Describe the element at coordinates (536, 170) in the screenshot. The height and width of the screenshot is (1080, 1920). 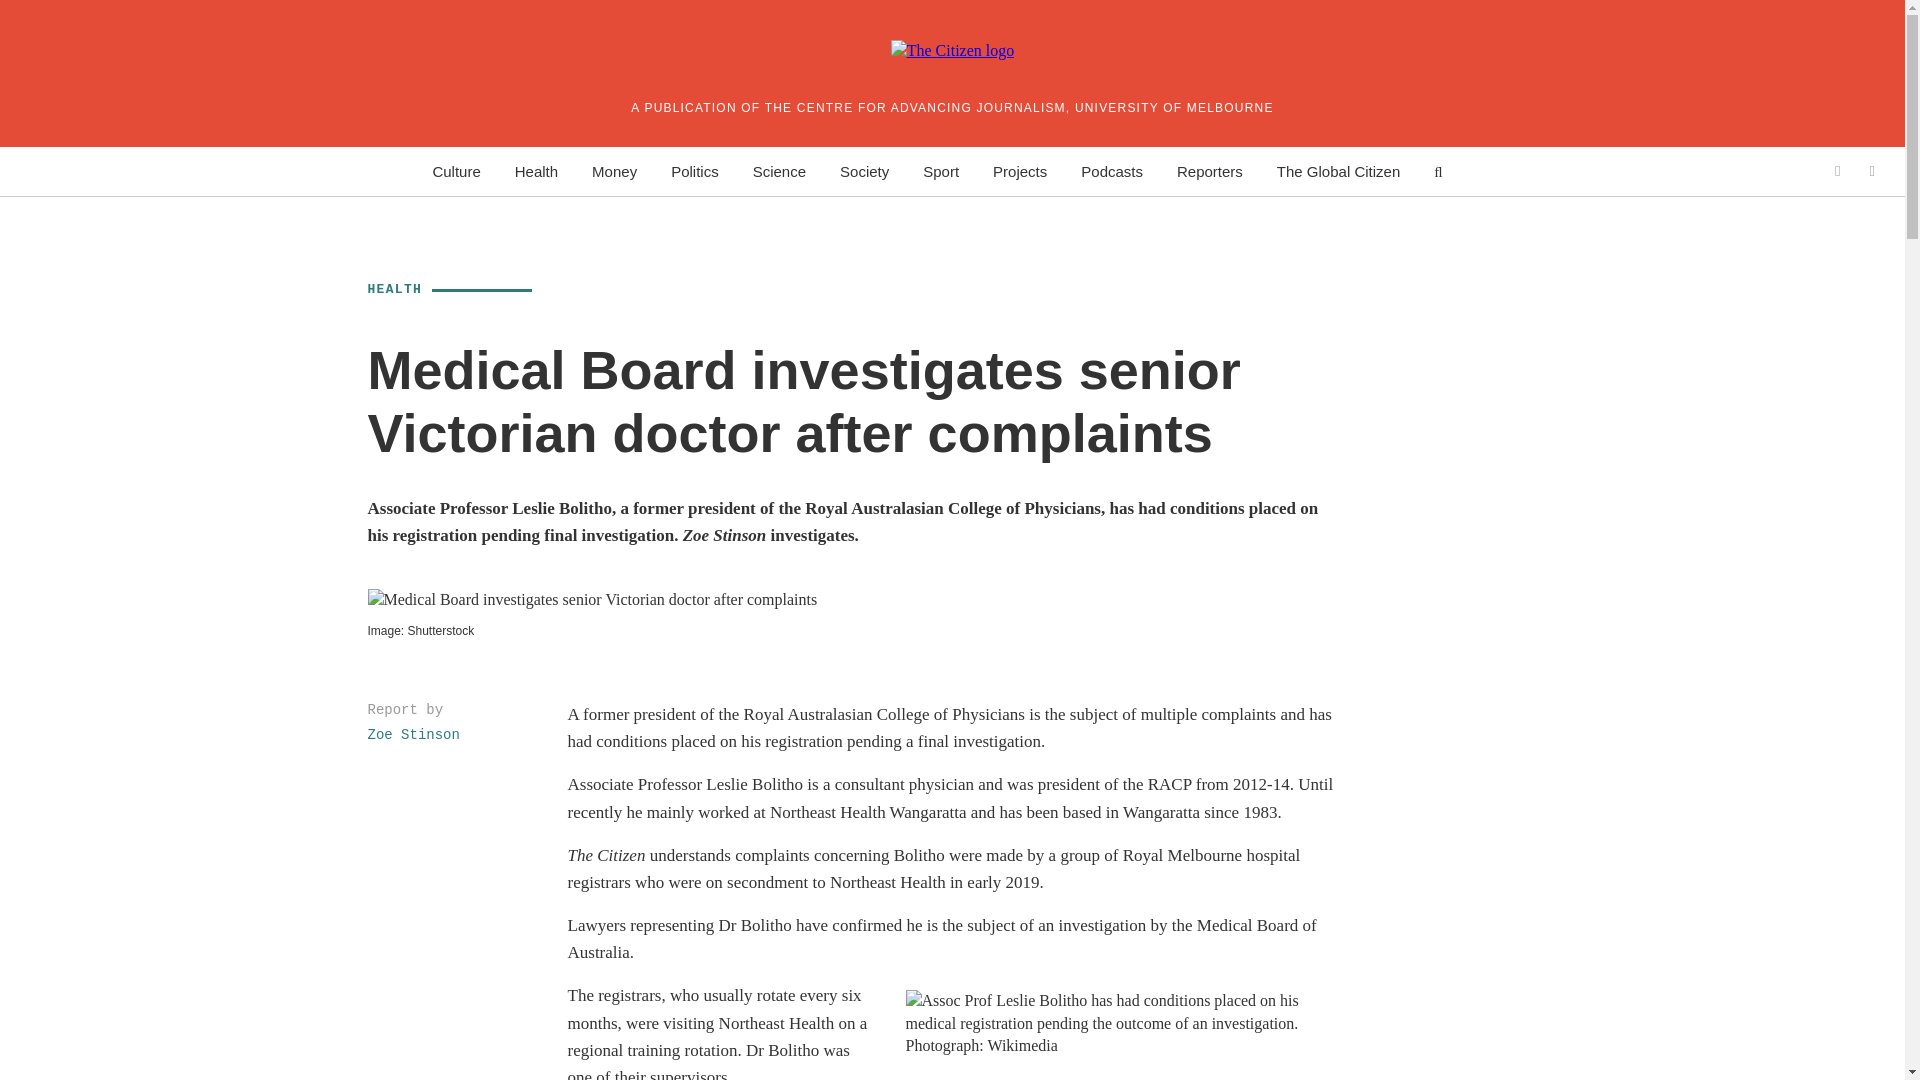
I see `Health` at that location.